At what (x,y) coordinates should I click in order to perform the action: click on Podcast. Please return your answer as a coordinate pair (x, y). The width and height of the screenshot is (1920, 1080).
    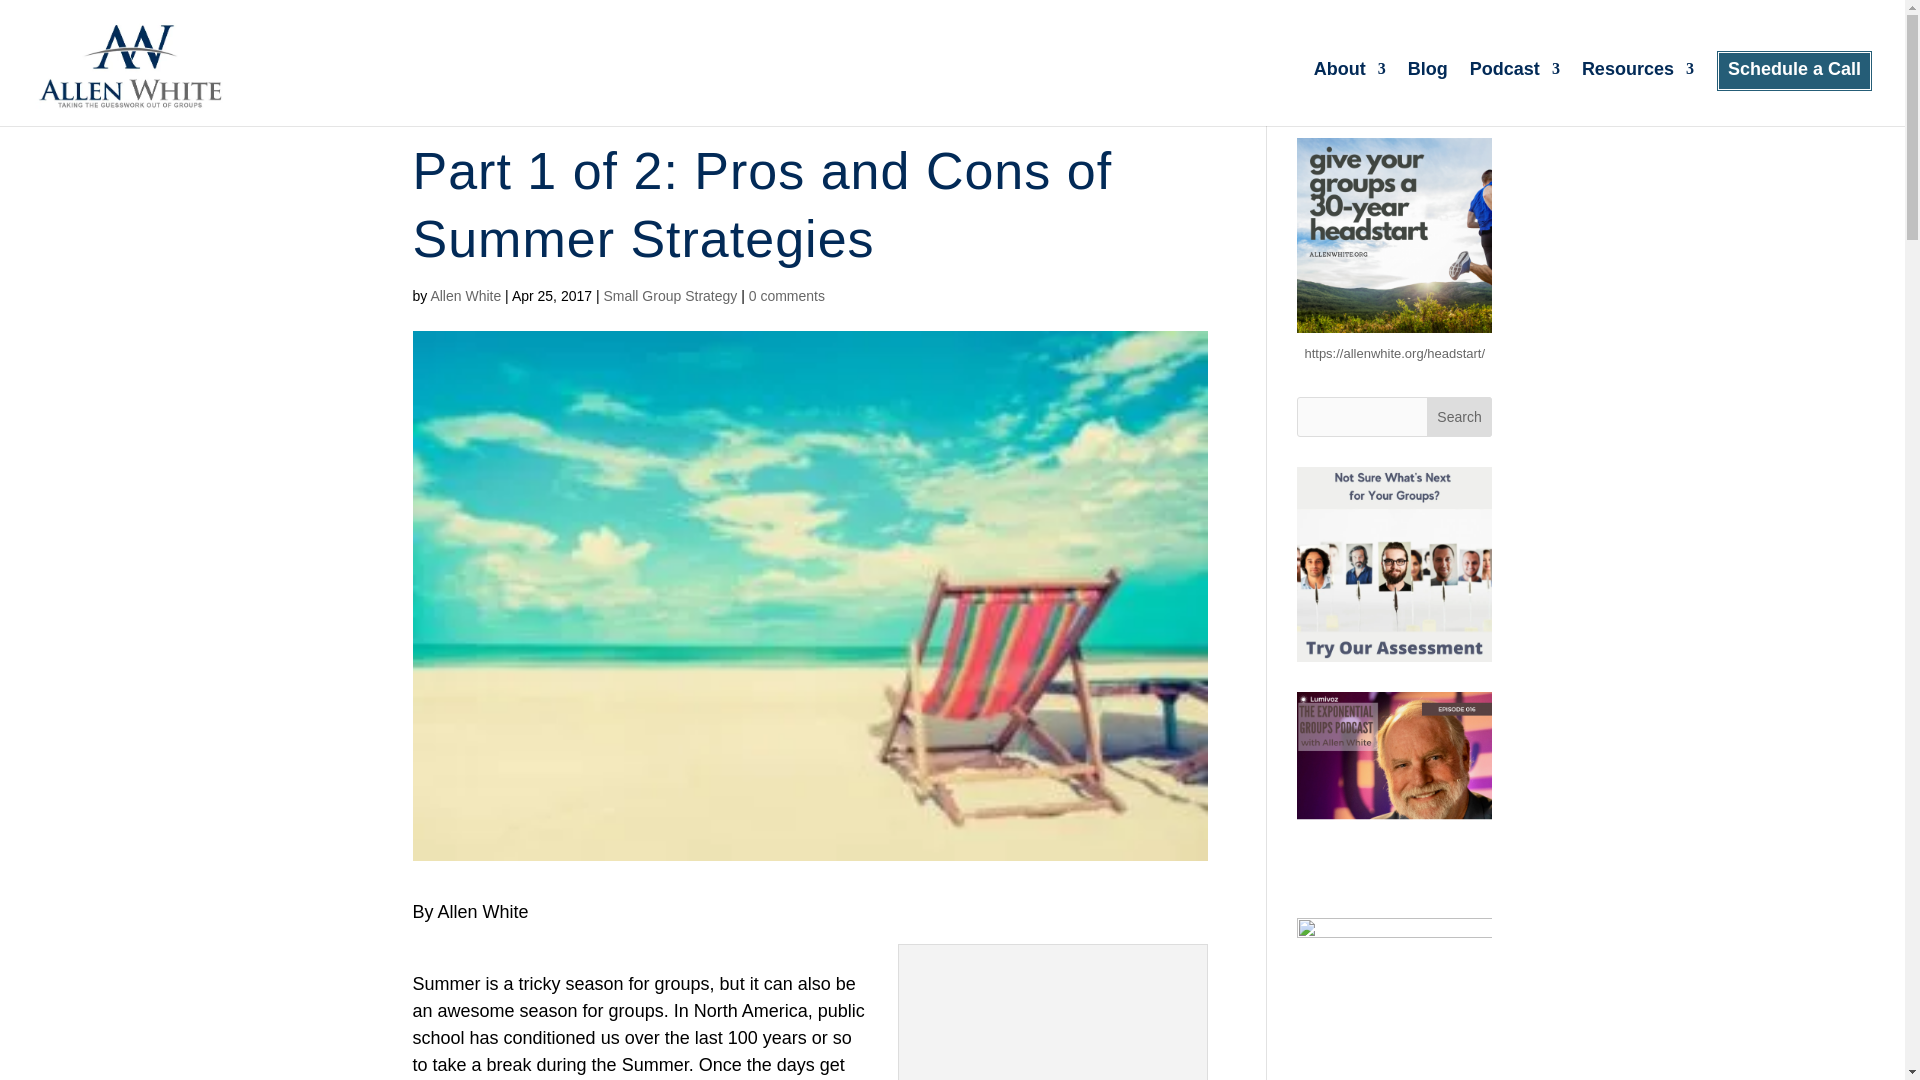
    Looking at the image, I should click on (1514, 94).